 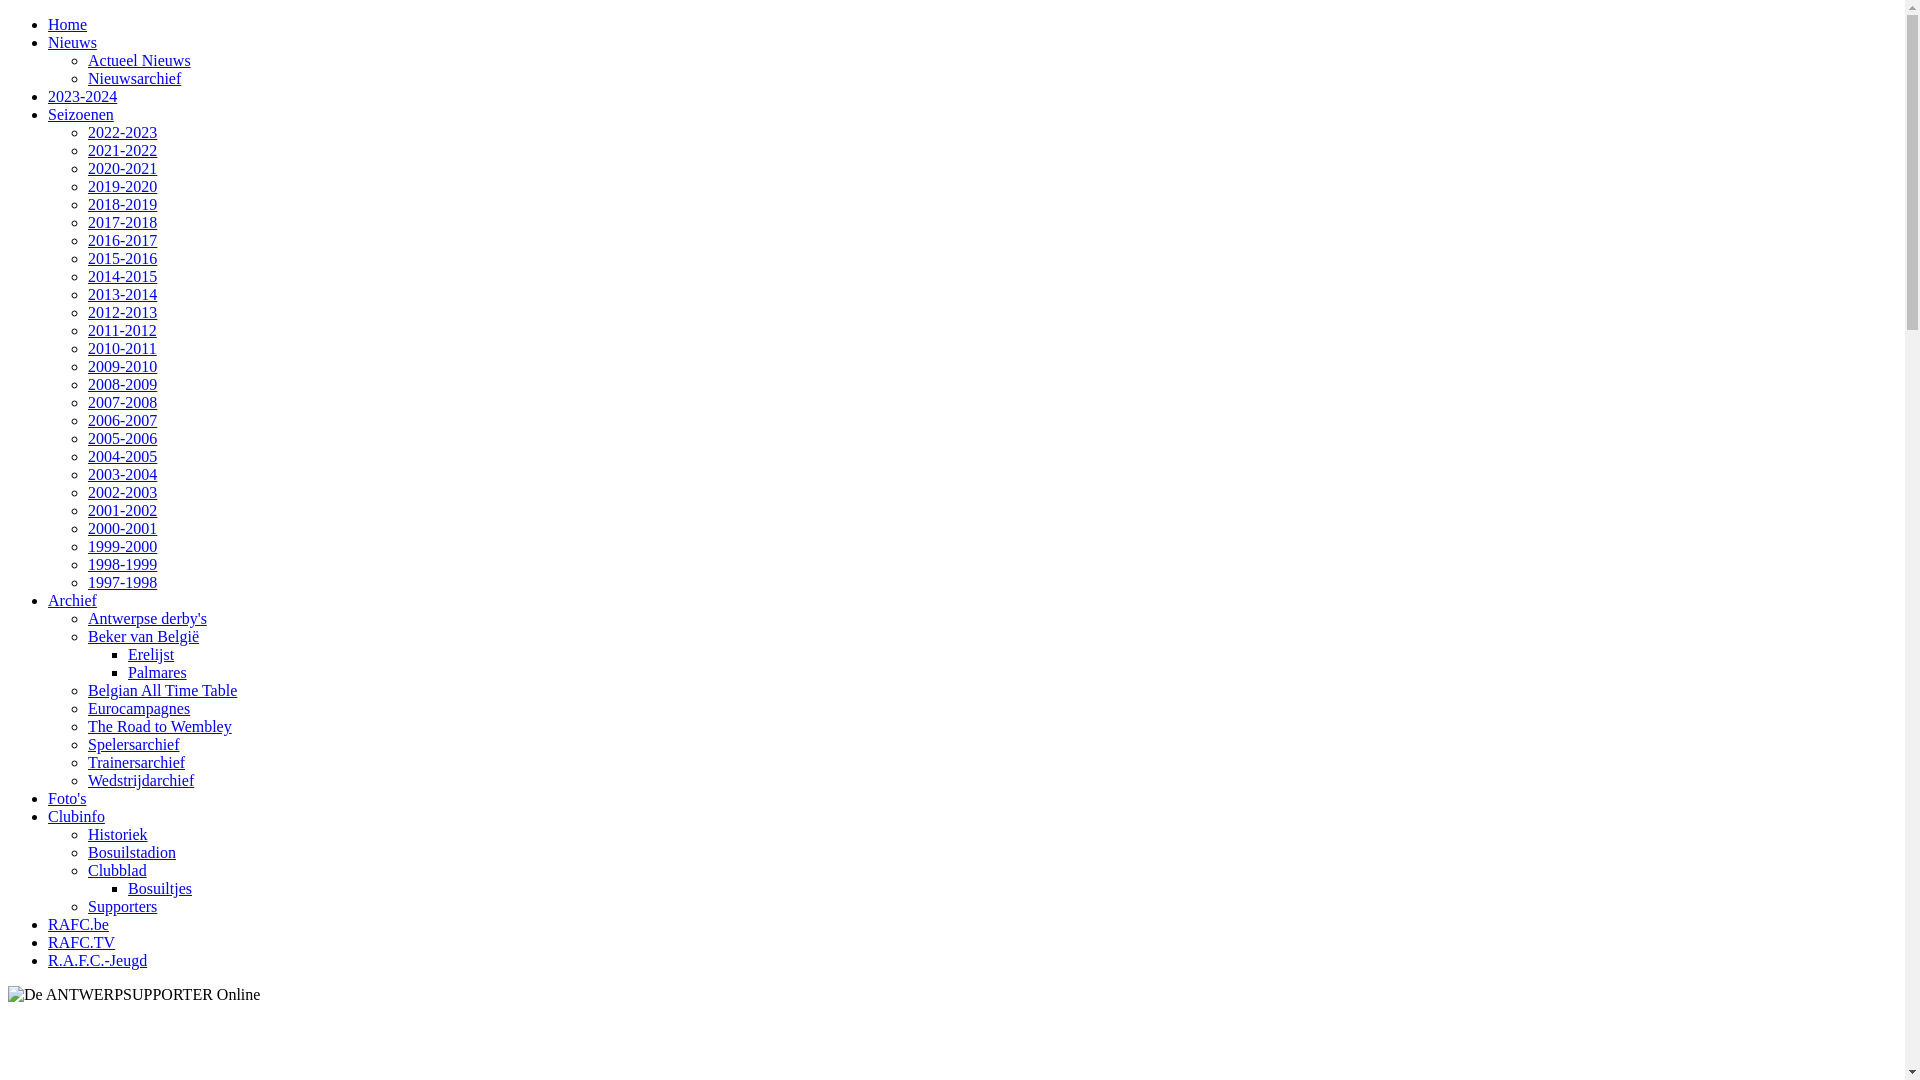 What do you see at coordinates (122, 456) in the screenshot?
I see `2004-2005` at bounding box center [122, 456].